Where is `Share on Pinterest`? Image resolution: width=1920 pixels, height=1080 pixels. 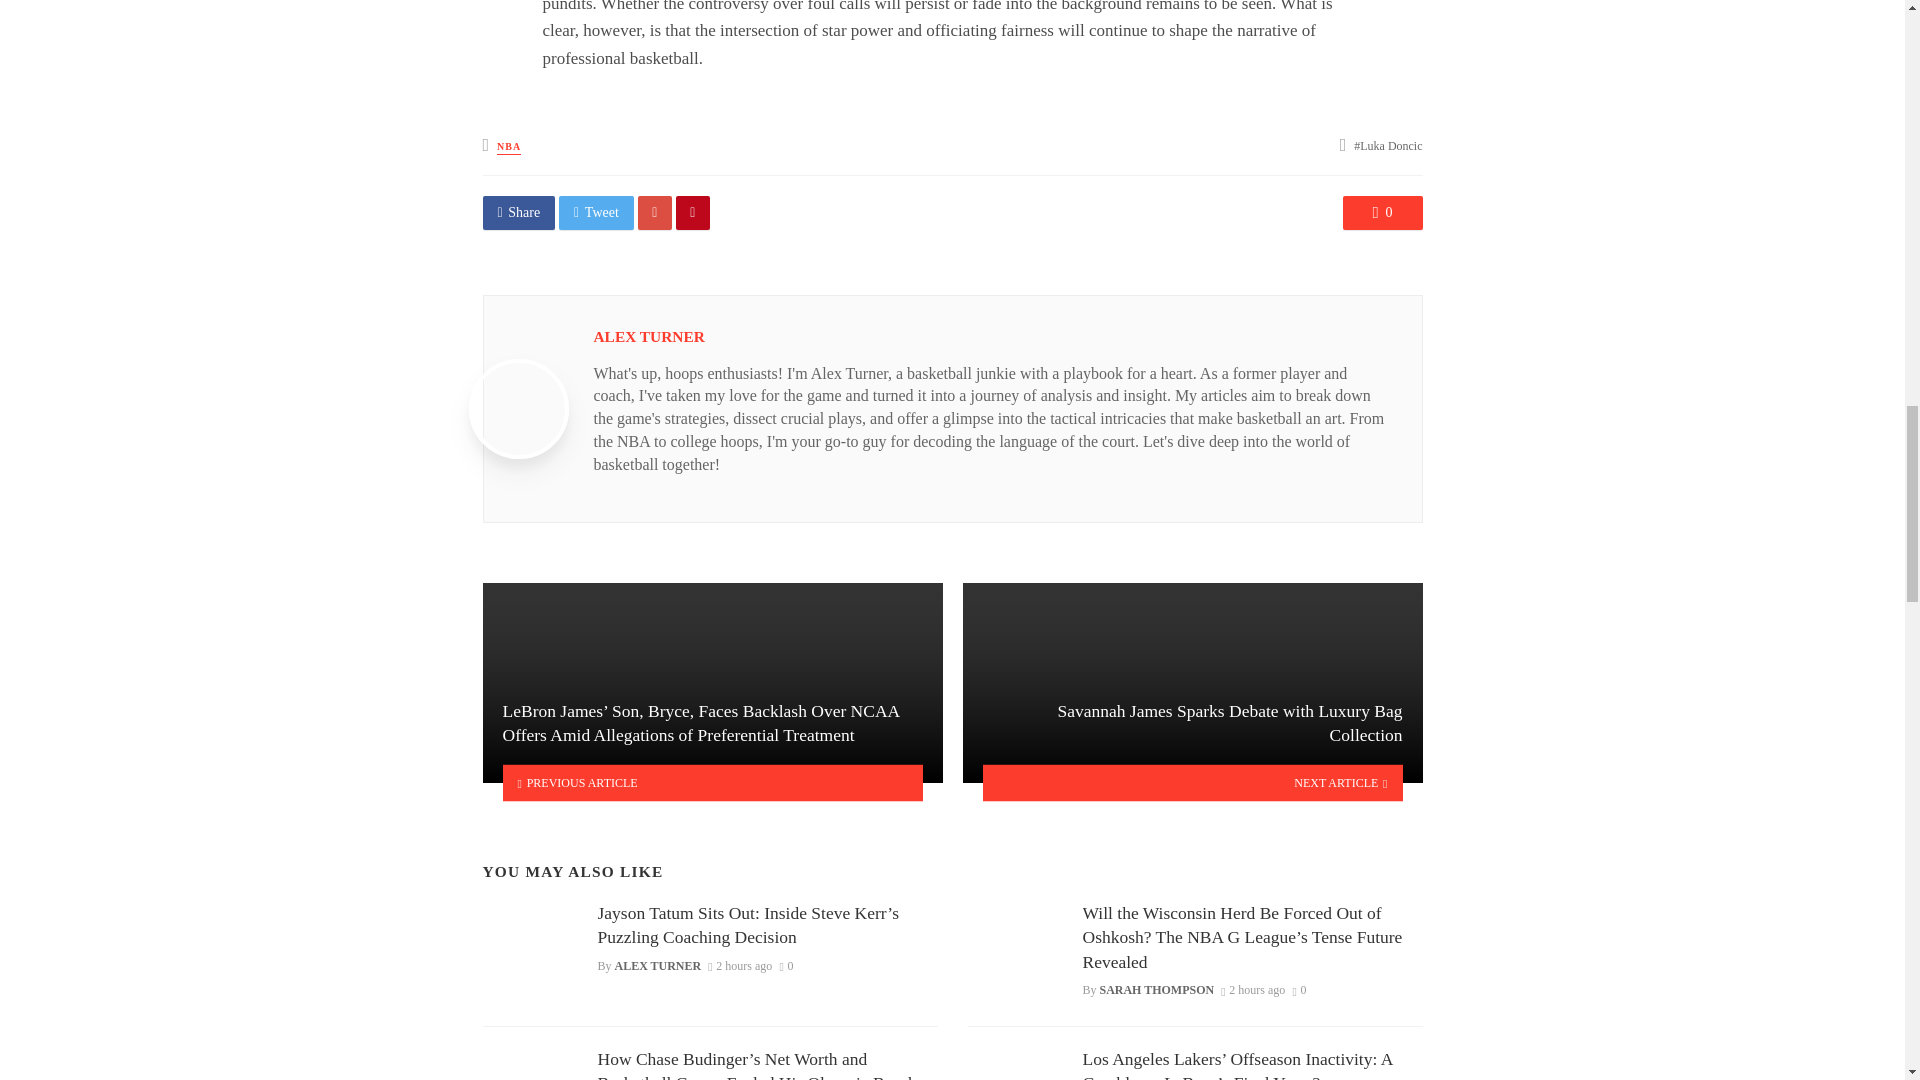
Share on Pinterest is located at coordinates (692, 212).